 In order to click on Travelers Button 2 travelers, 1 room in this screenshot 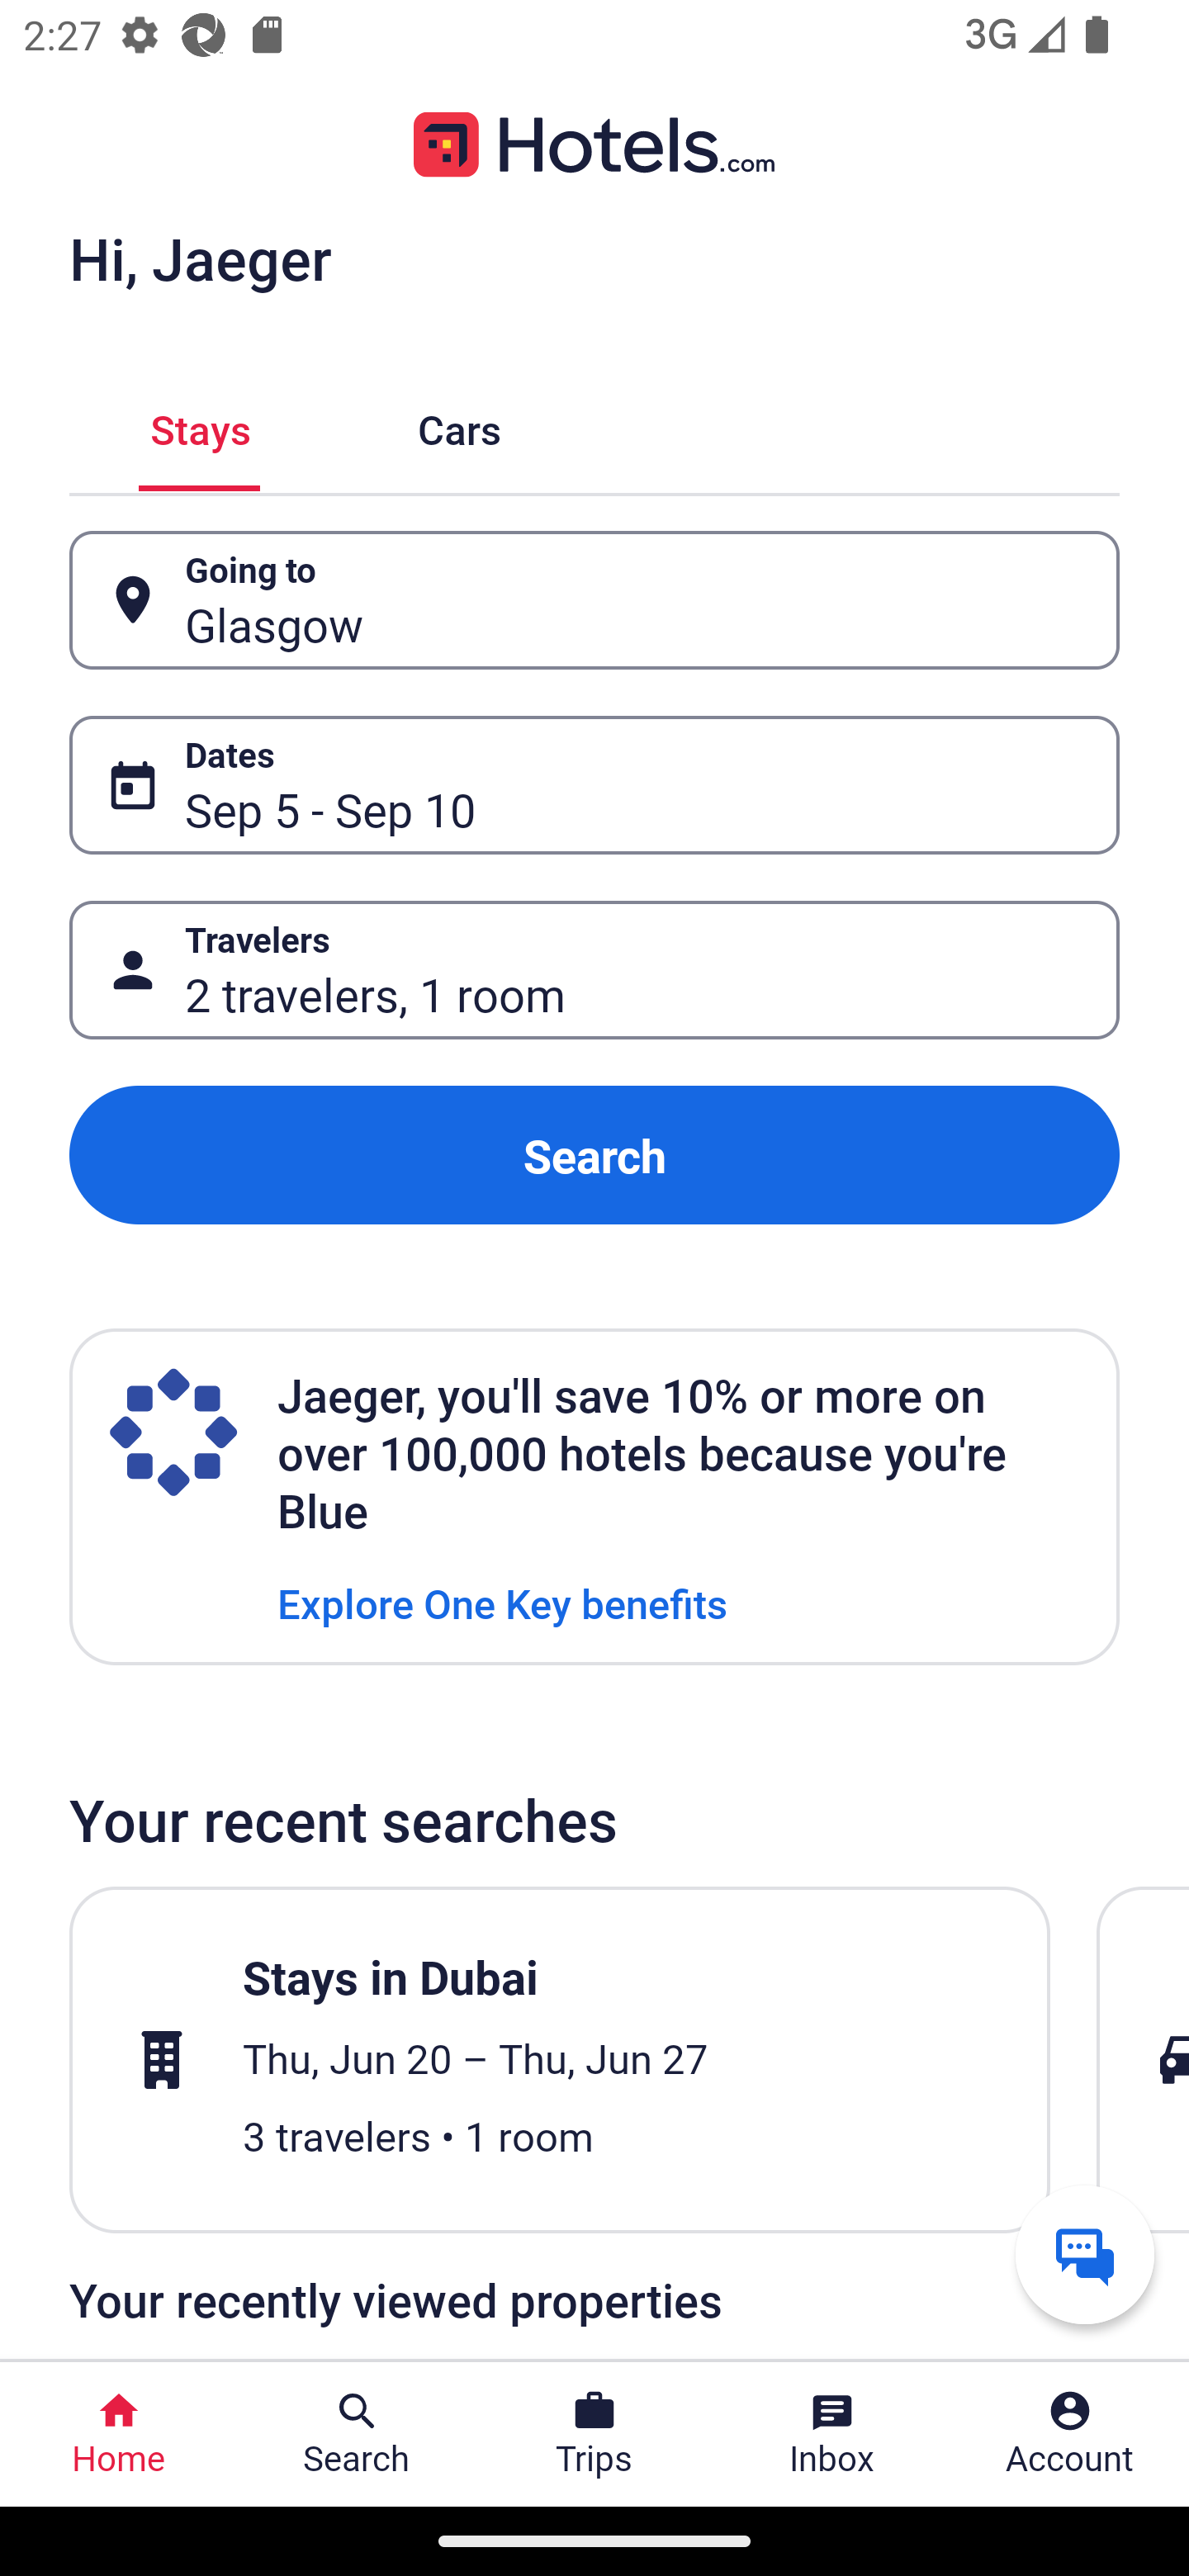, I will do `click(594, 971)`.